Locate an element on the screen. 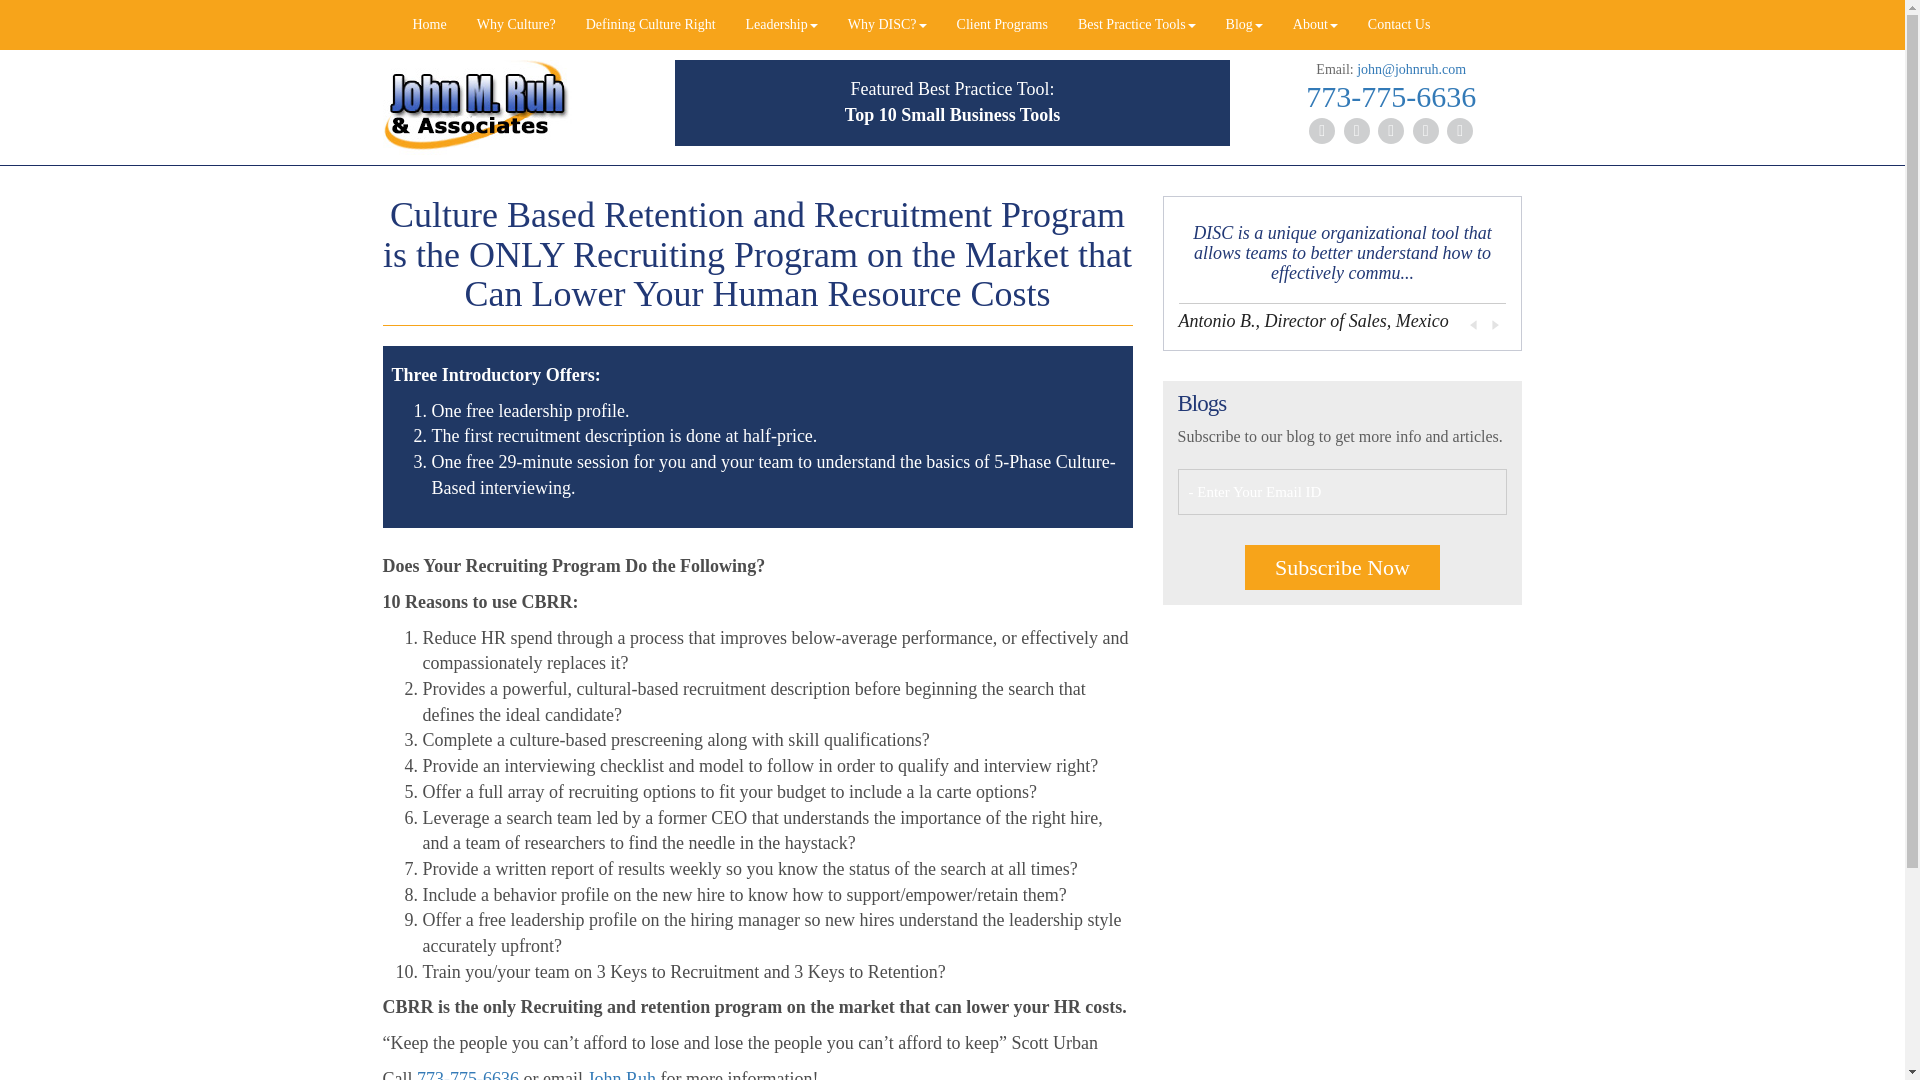 This screenshot has height=1080, width=1920. Why DISC? is located at coordinates (888, 24).